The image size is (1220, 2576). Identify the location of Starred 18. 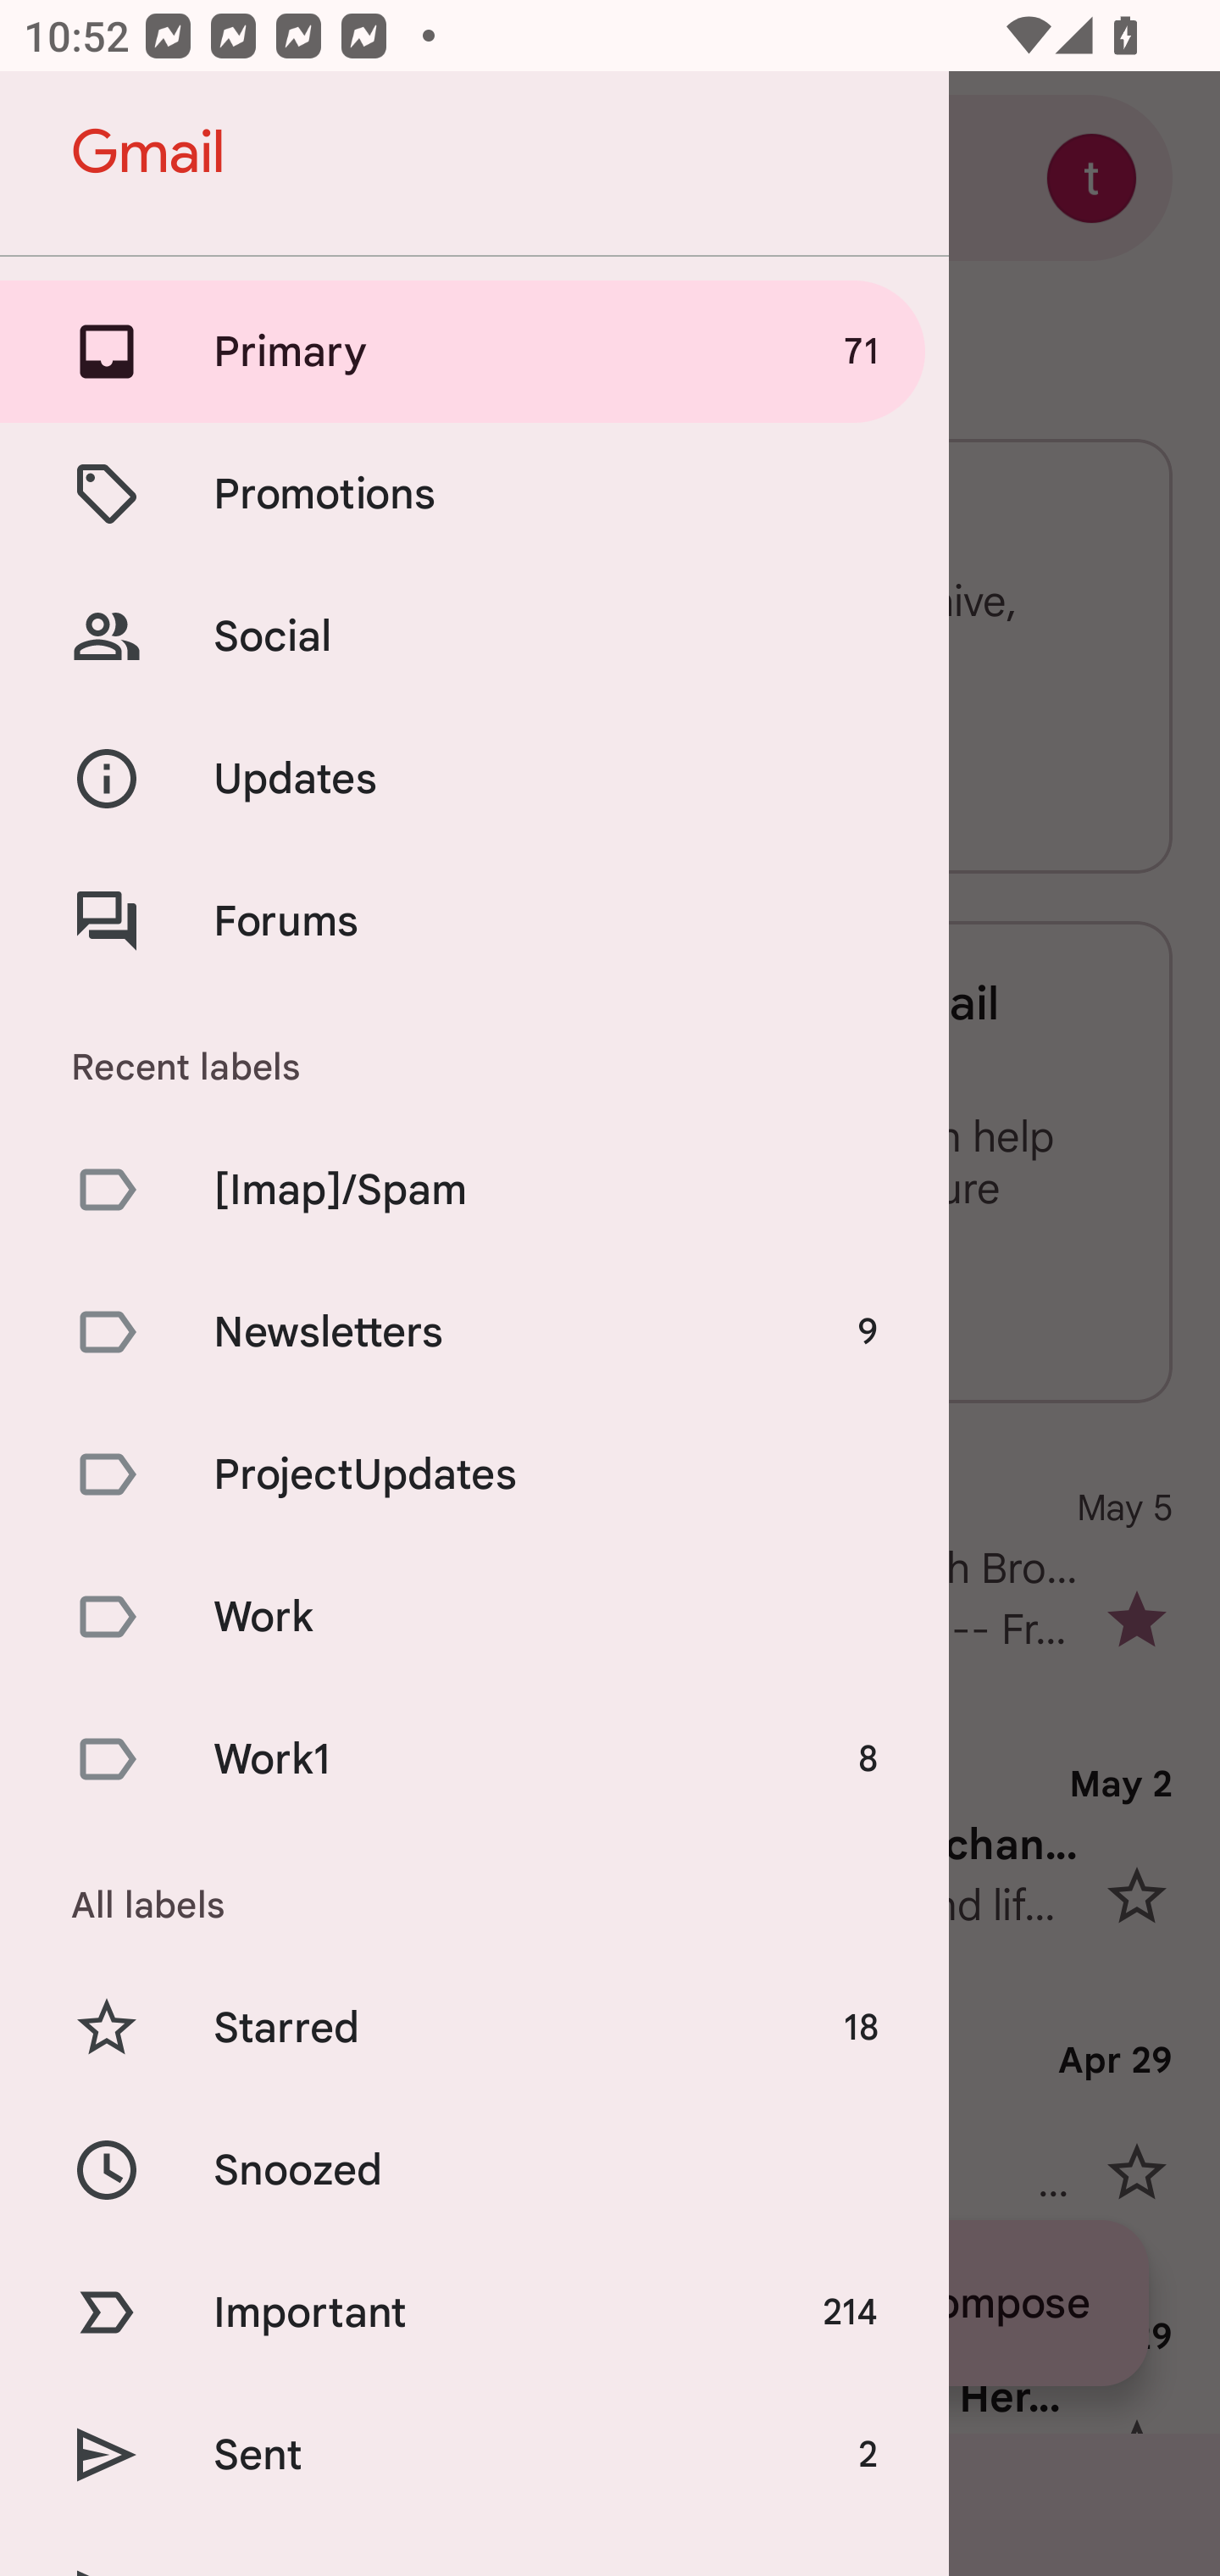
(474, 2029).